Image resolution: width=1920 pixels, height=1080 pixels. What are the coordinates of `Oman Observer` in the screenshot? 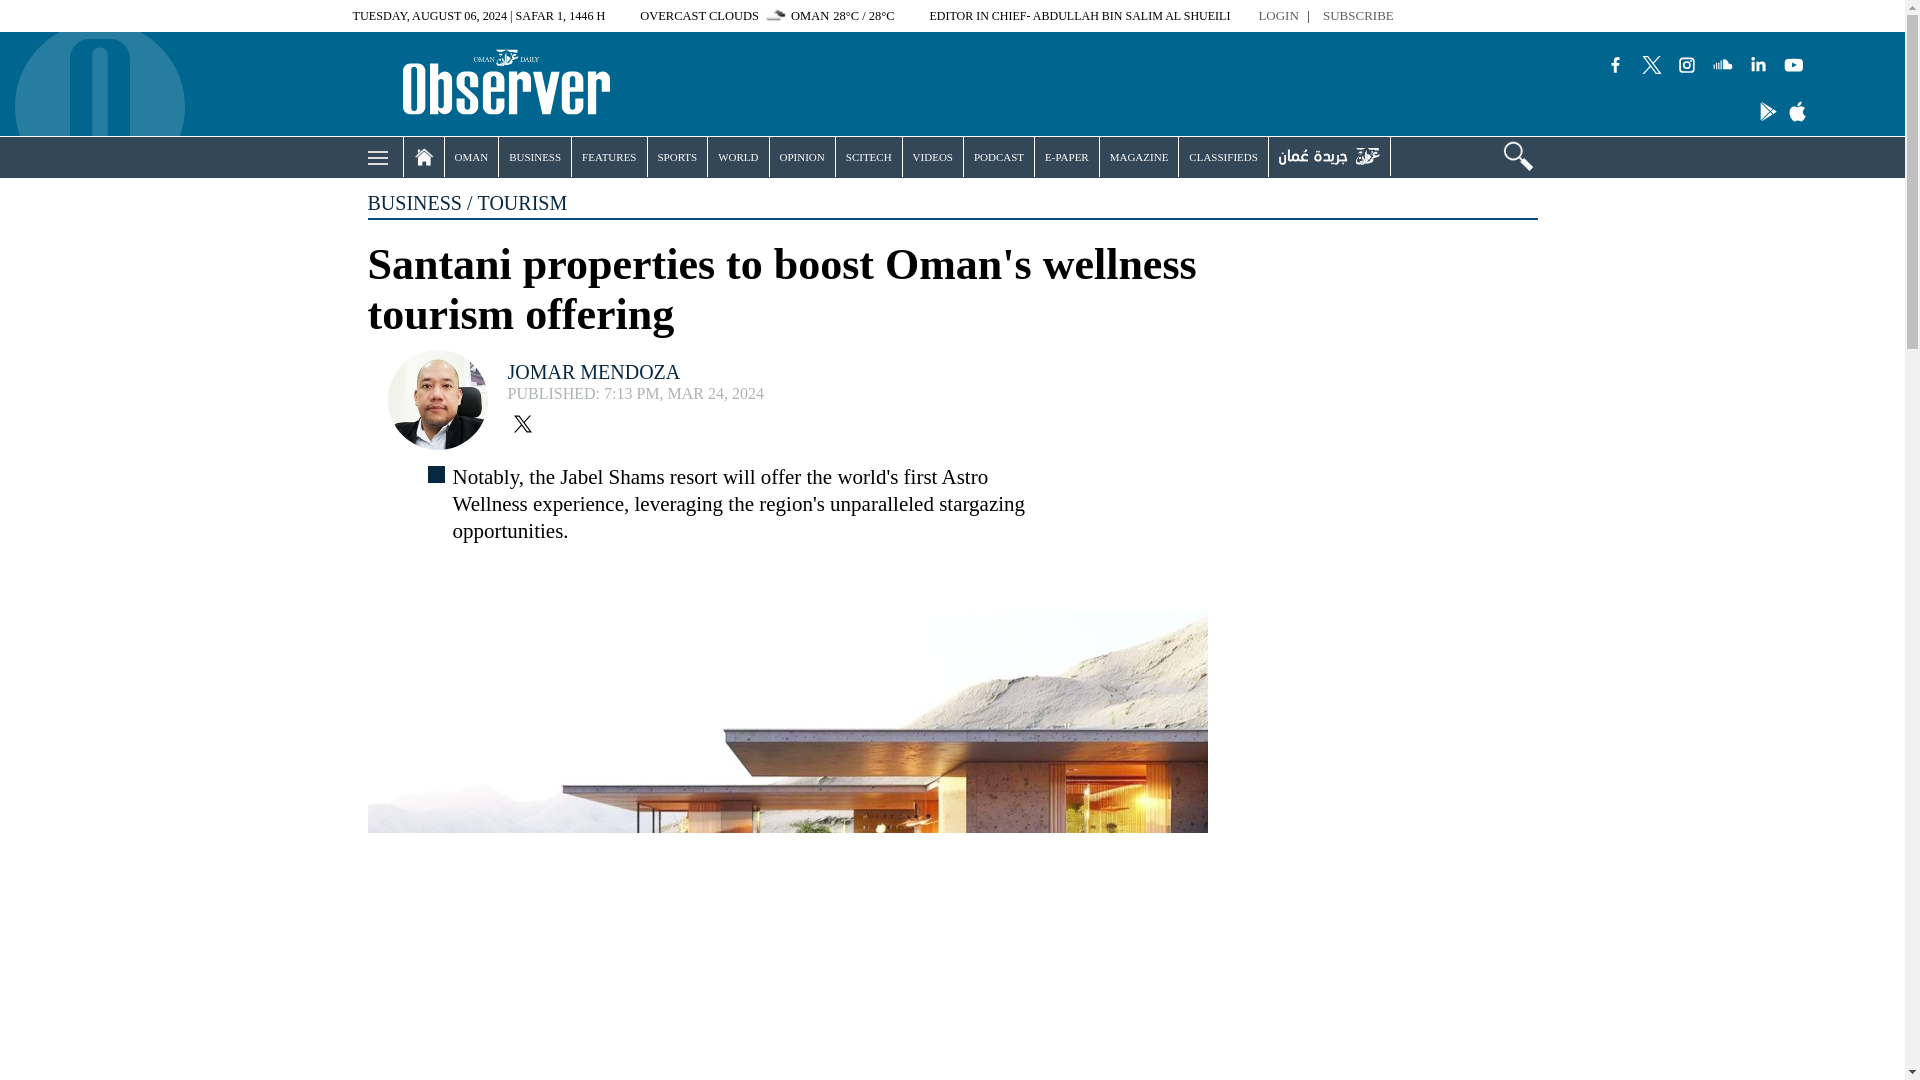 It's located at (480, 84).